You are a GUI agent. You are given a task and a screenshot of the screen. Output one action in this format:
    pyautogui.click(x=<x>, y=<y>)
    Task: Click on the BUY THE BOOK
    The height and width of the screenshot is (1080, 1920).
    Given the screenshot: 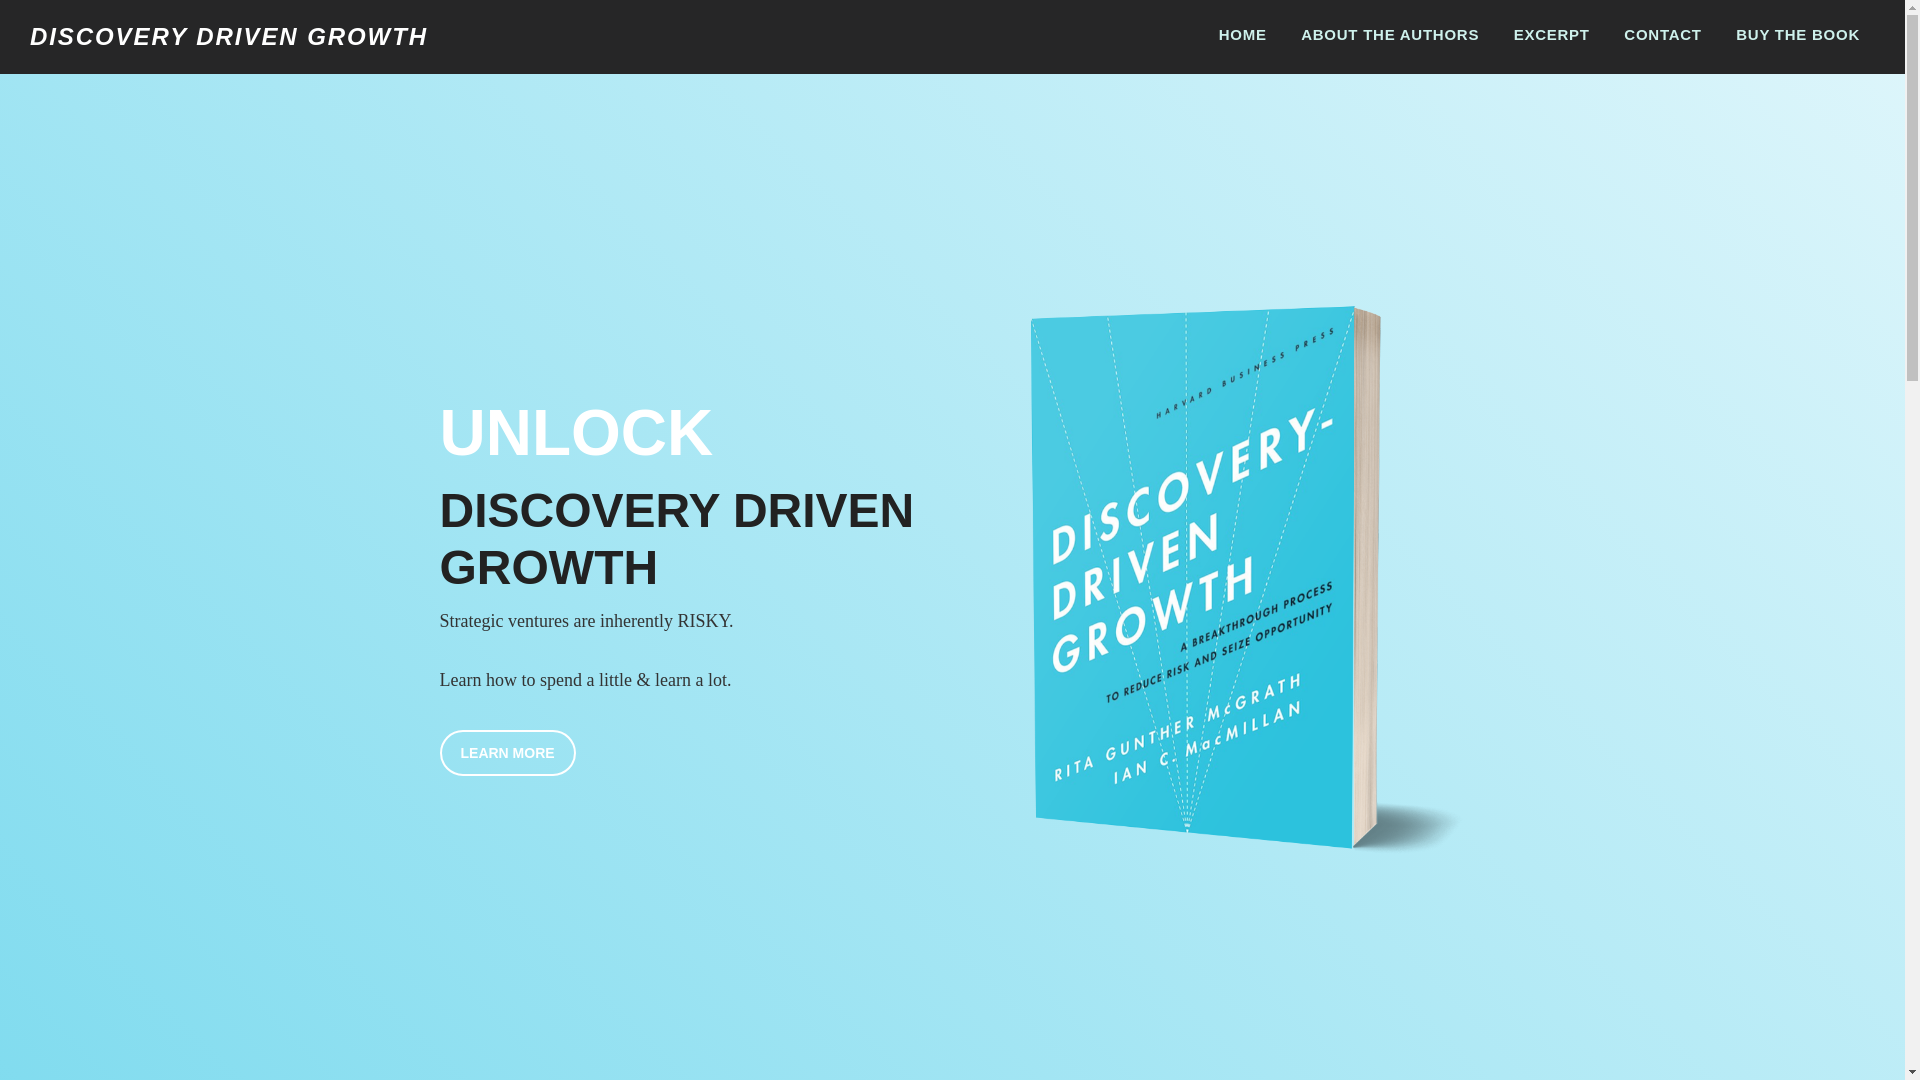 What is the action you would take?
    pyautogui.click(x=1798, y=34)
    